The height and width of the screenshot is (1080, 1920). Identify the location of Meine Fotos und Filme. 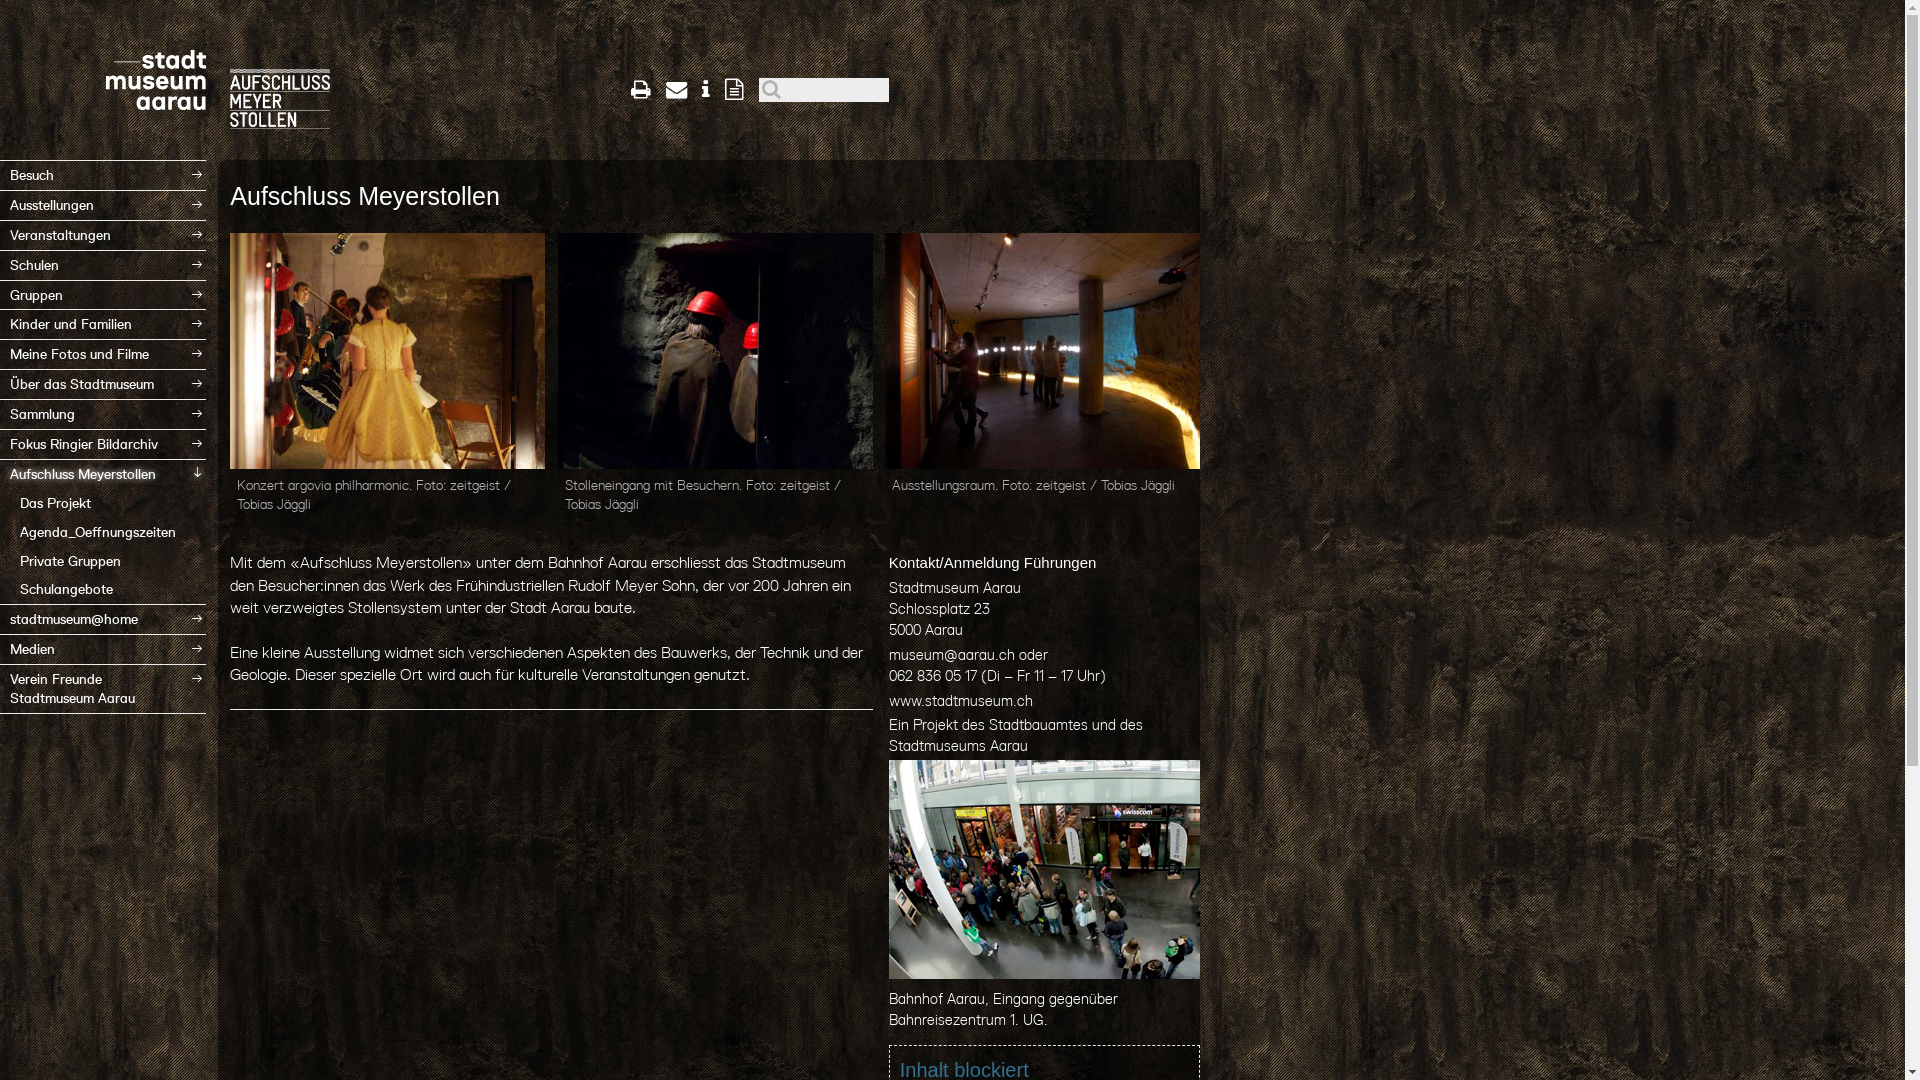
(103, 354).